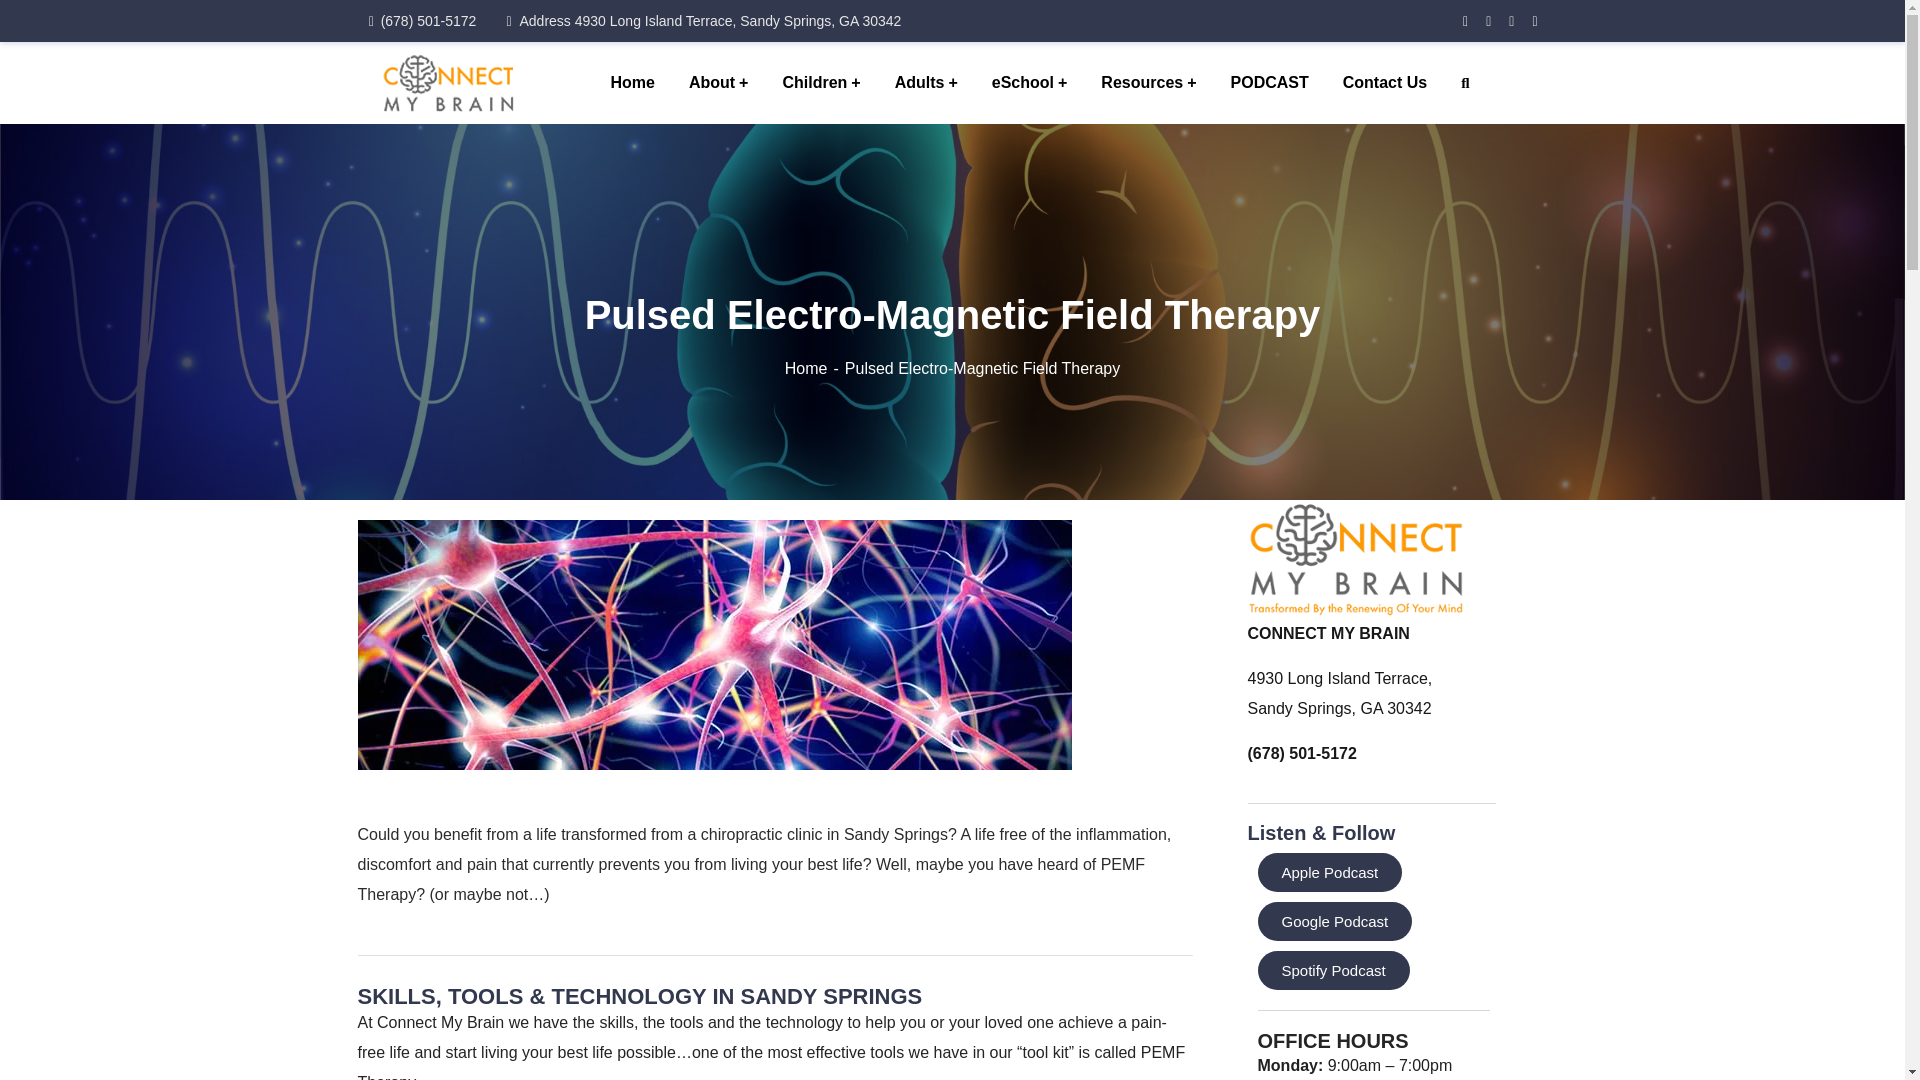 The image size is (1920, 1080). Describe the element at coordinates (703, 20) in the screenshot. I see `Address 4930 Long Island Terrace, Sandy Springs, GA 30342` at that location.